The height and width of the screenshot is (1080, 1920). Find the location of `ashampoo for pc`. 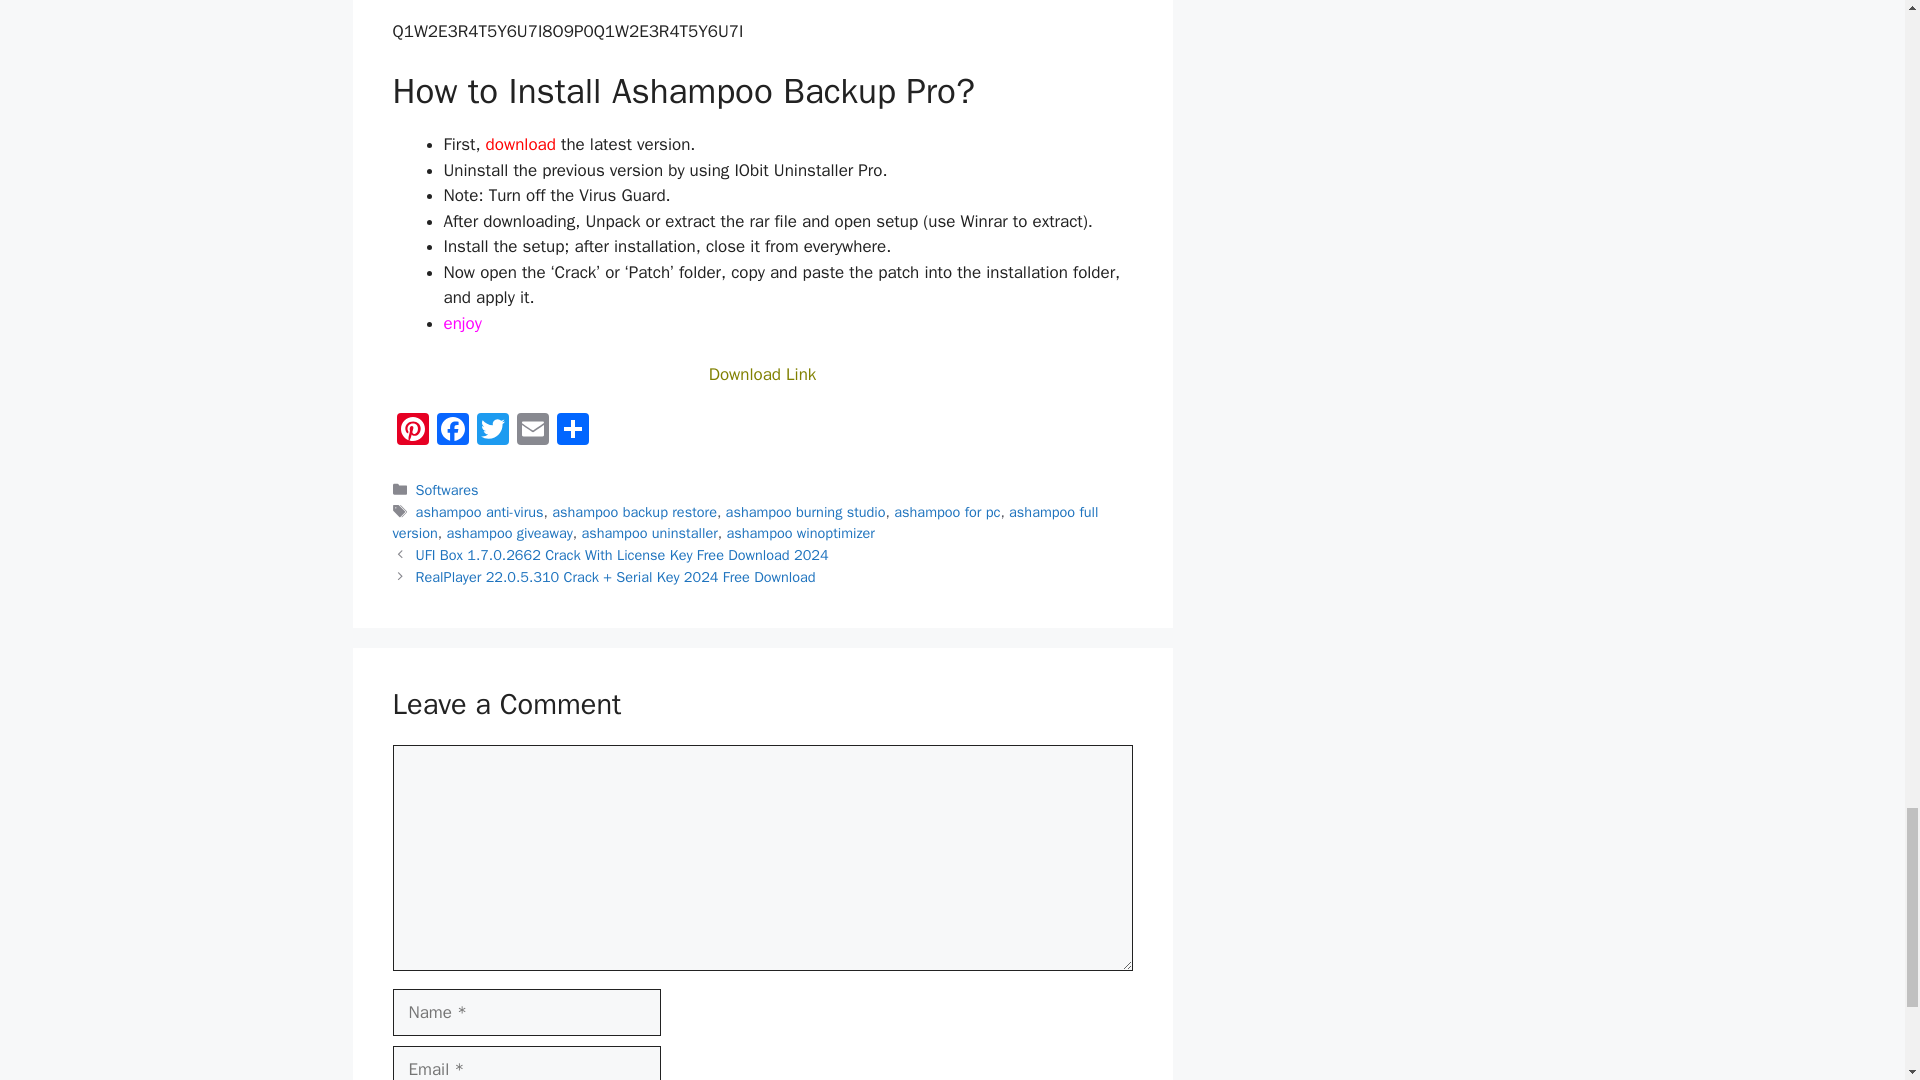

ashampoo for pc is located at coordinates (947, 512).